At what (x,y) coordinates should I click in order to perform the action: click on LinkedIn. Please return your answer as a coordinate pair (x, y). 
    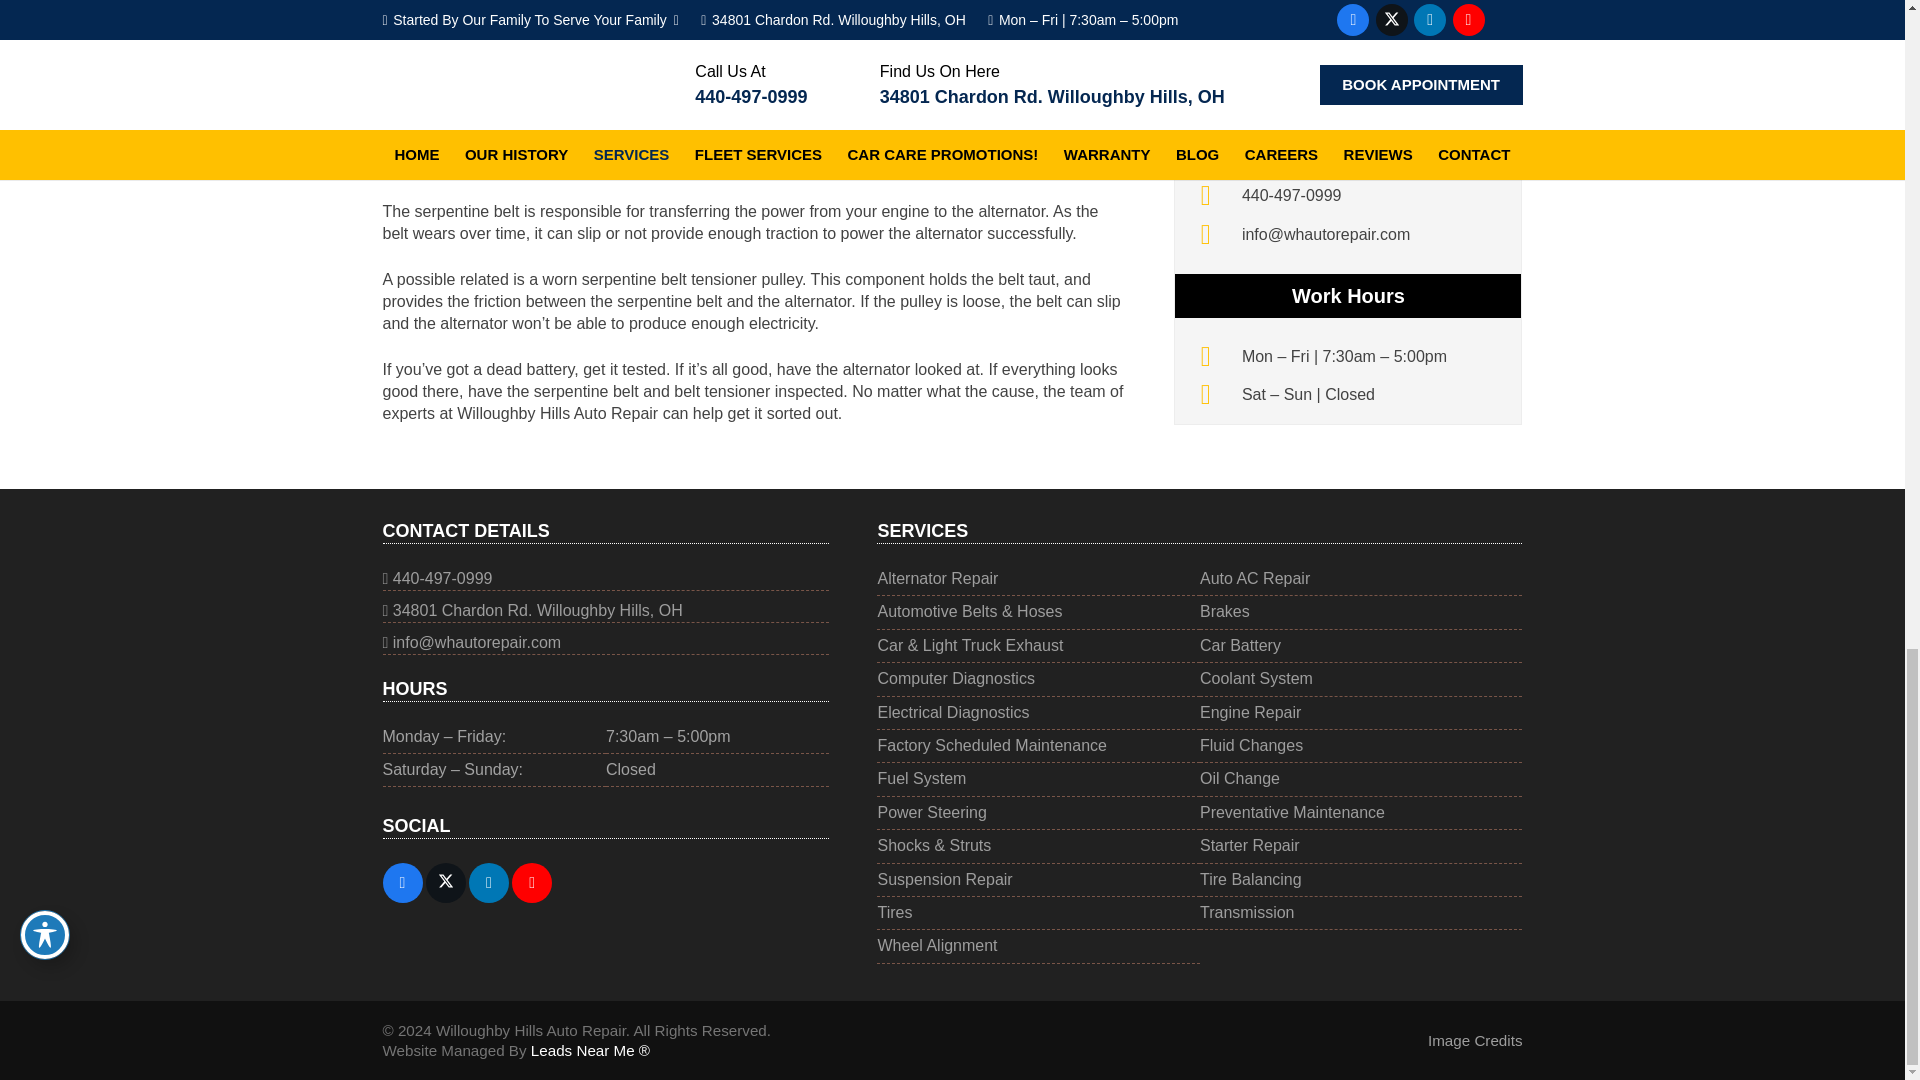
    Looking at the image, I should click on (488, 882).